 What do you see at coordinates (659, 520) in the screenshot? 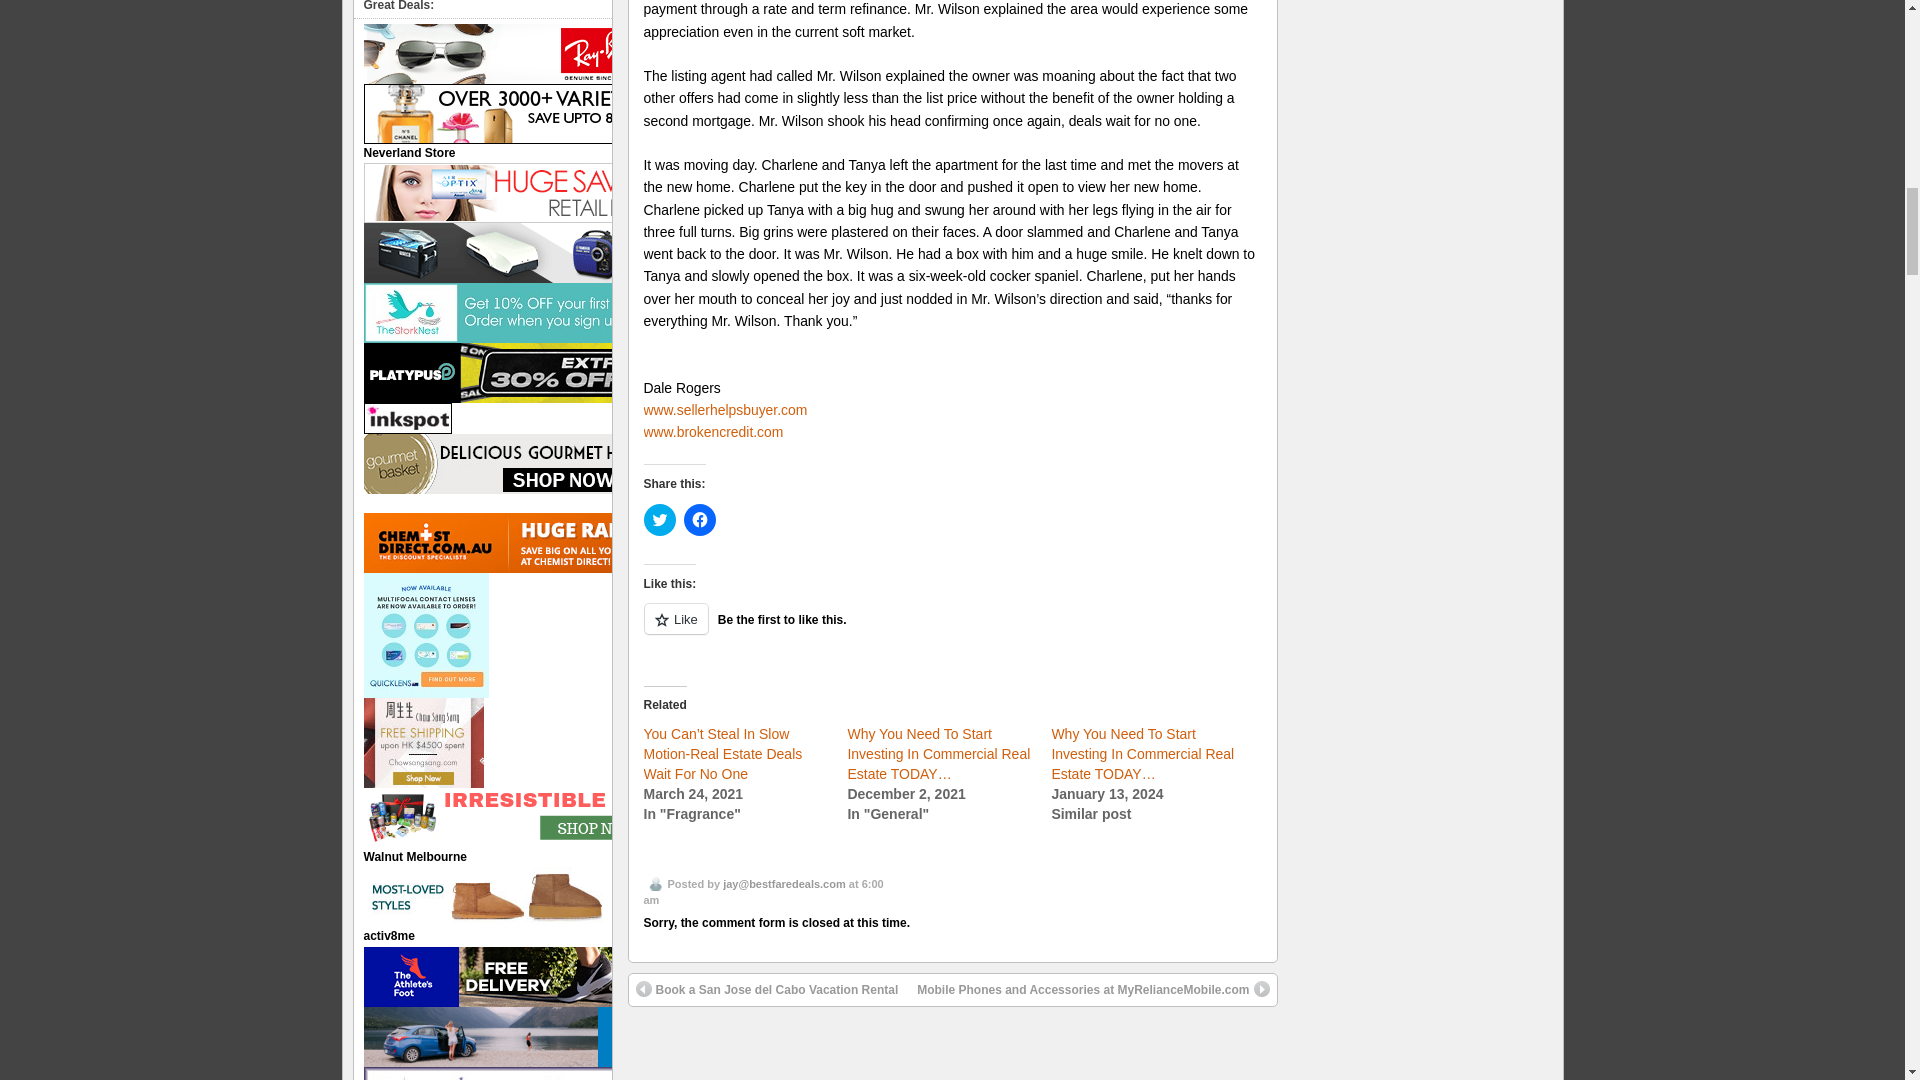
I see `Click to share on Twitter` at bounding box center [659, 520].